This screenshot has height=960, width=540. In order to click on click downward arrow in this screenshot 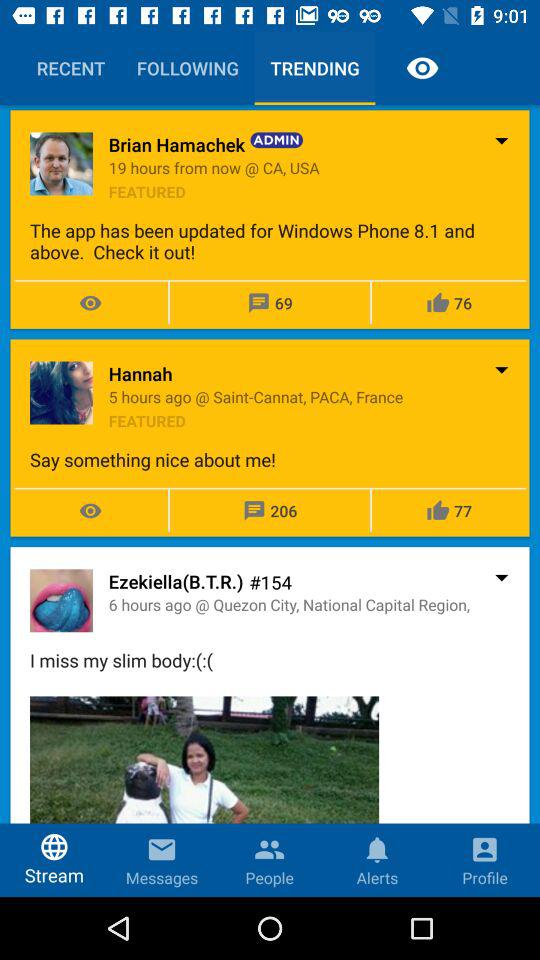, I will do `click(500, 576)`.